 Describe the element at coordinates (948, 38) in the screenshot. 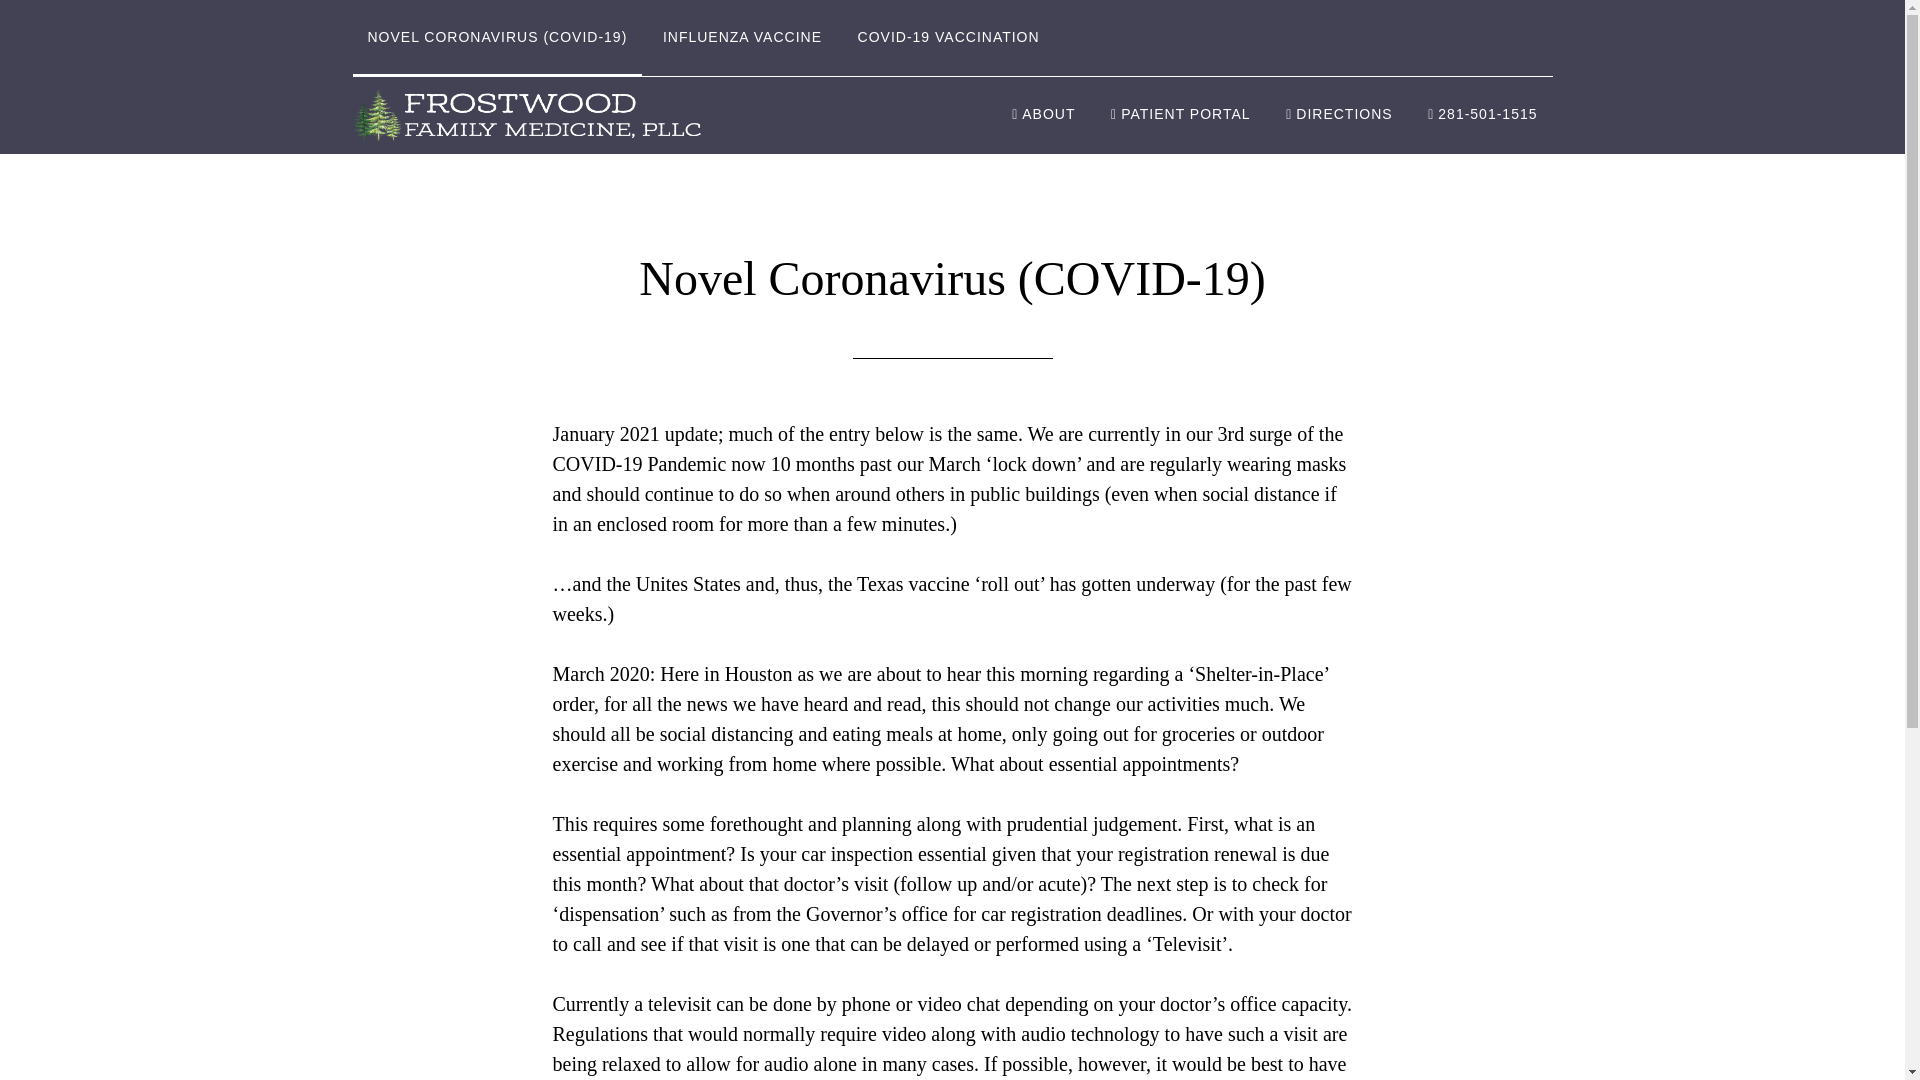

I see `COVID-19 VACCINATION` at that location.